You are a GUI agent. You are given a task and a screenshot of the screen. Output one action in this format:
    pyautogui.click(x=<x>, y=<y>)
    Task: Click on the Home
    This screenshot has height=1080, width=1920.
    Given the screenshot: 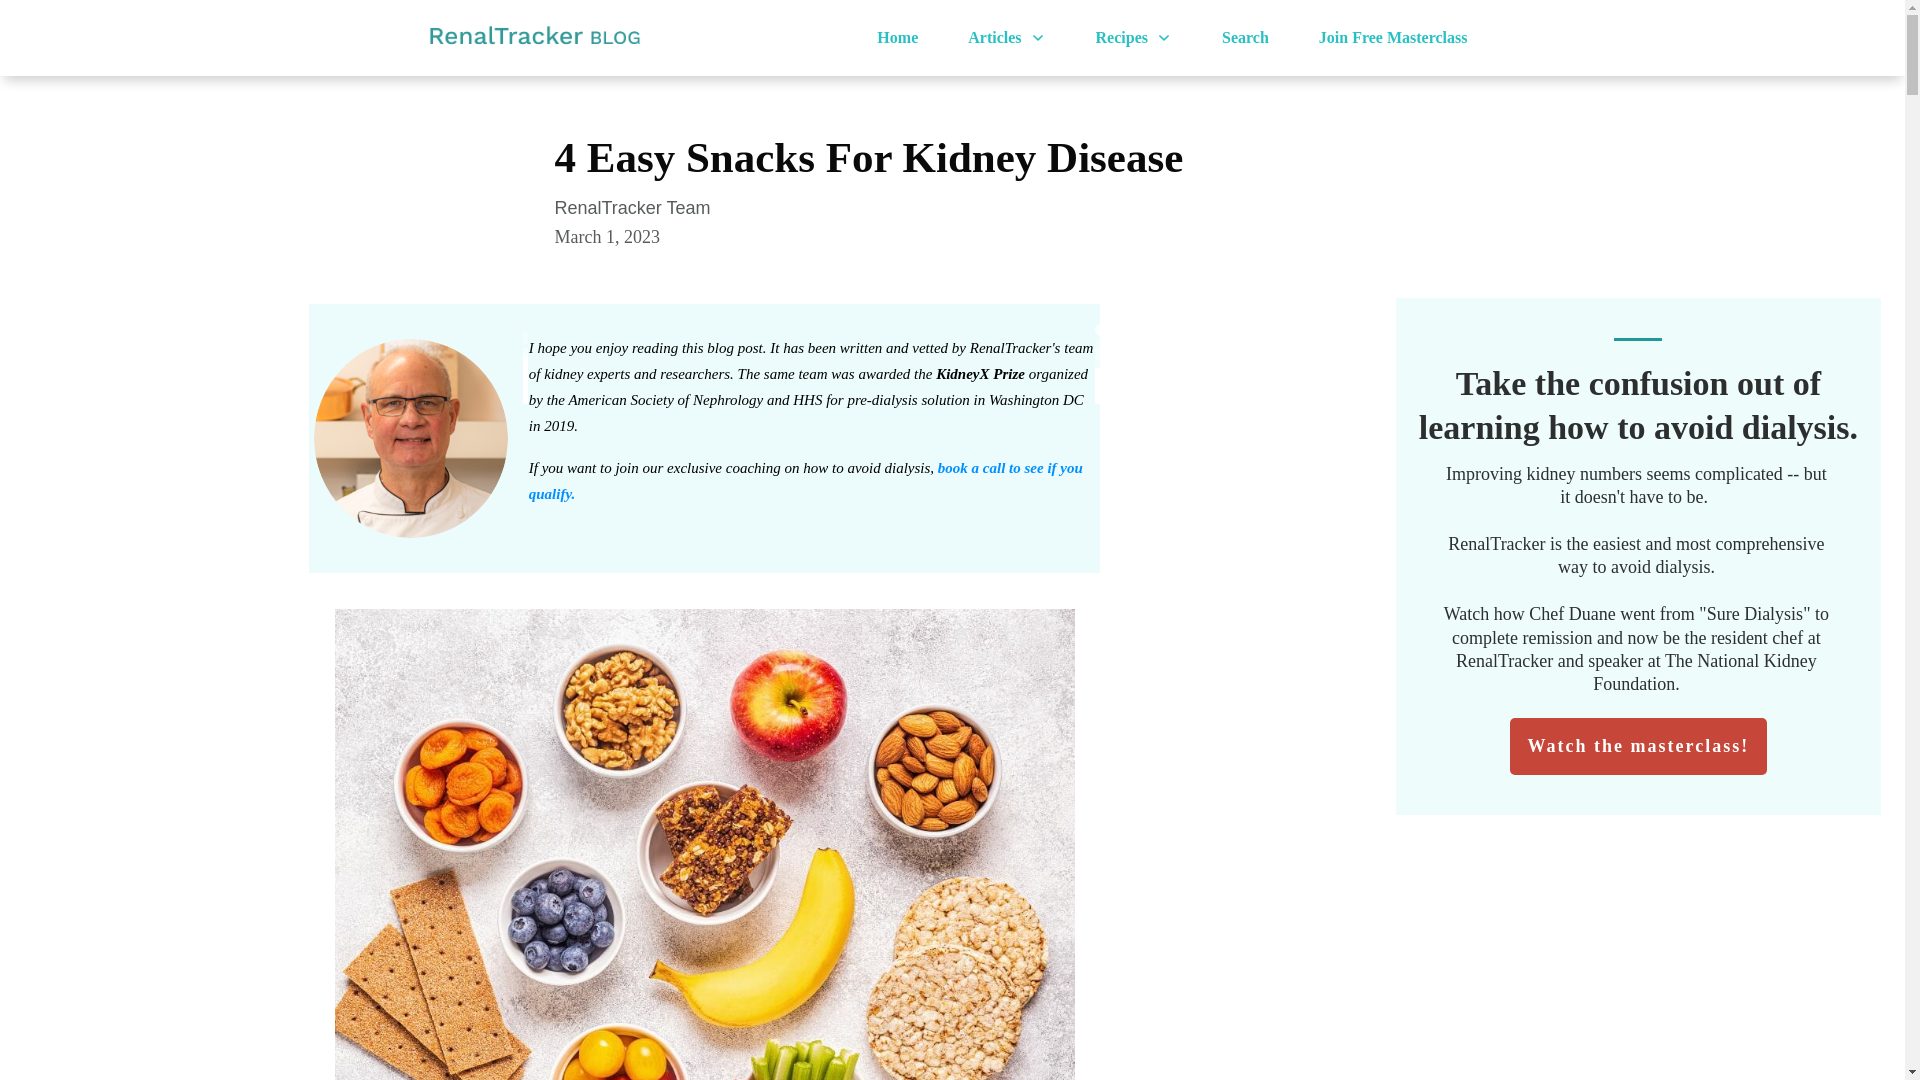 What is the action you would take?
    pyautogui.click(x=897, y=38)
    